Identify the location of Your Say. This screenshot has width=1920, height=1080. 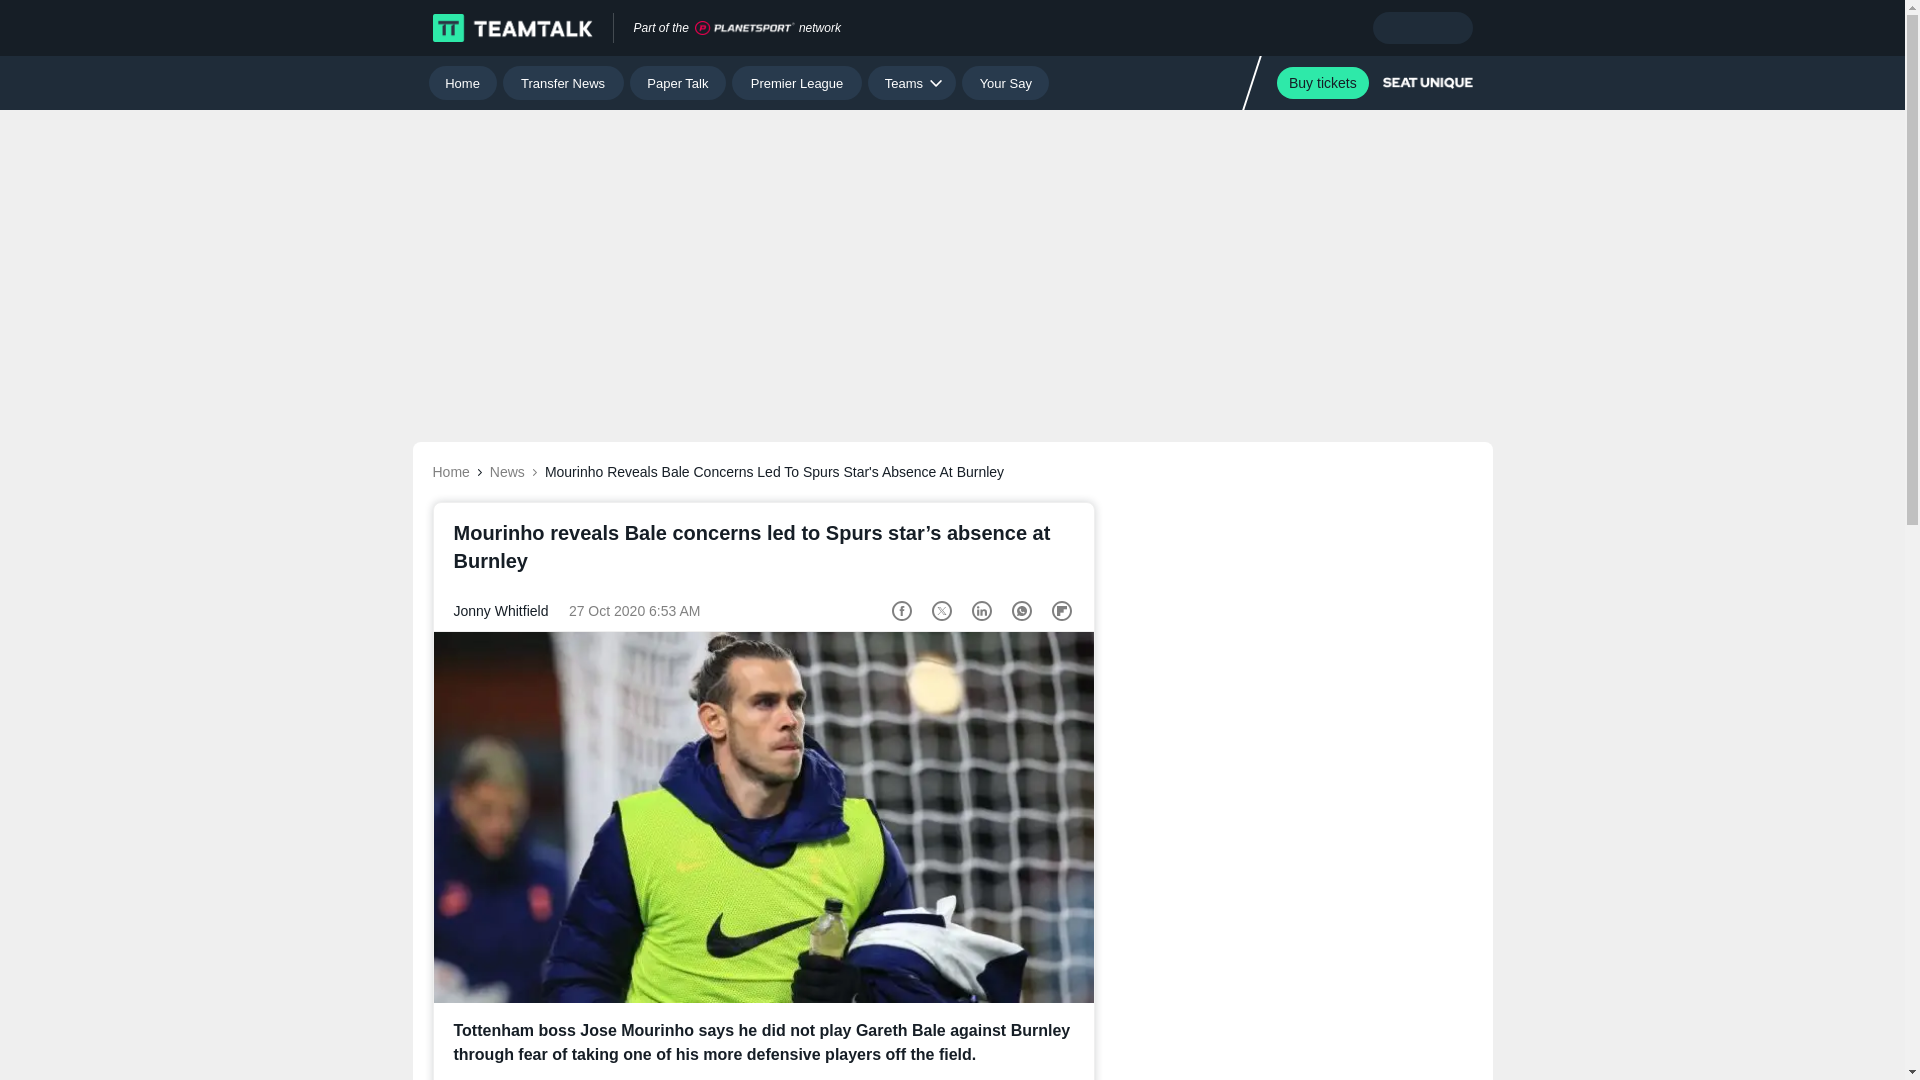
(1004, 82).